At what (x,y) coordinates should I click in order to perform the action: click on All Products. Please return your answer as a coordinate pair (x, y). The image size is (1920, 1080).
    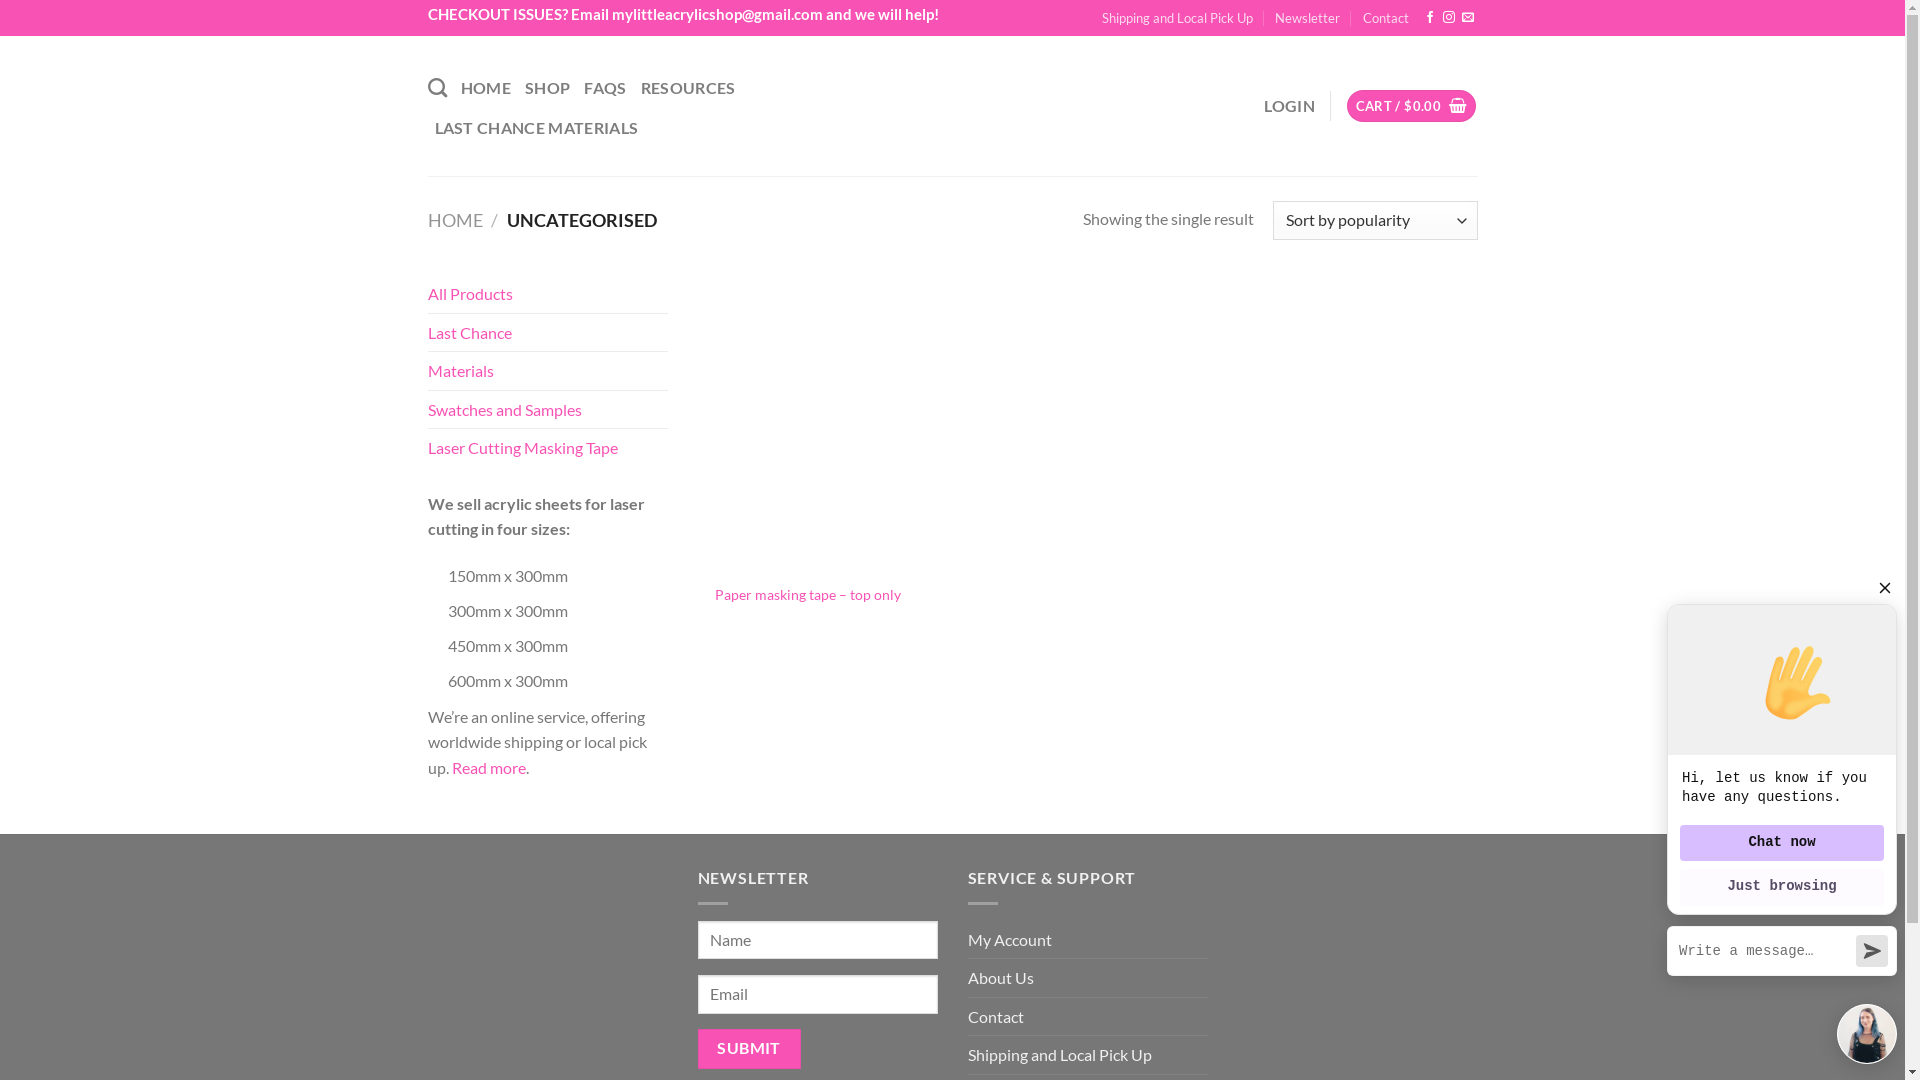
    Looking at the image, I should click on (470, 294).